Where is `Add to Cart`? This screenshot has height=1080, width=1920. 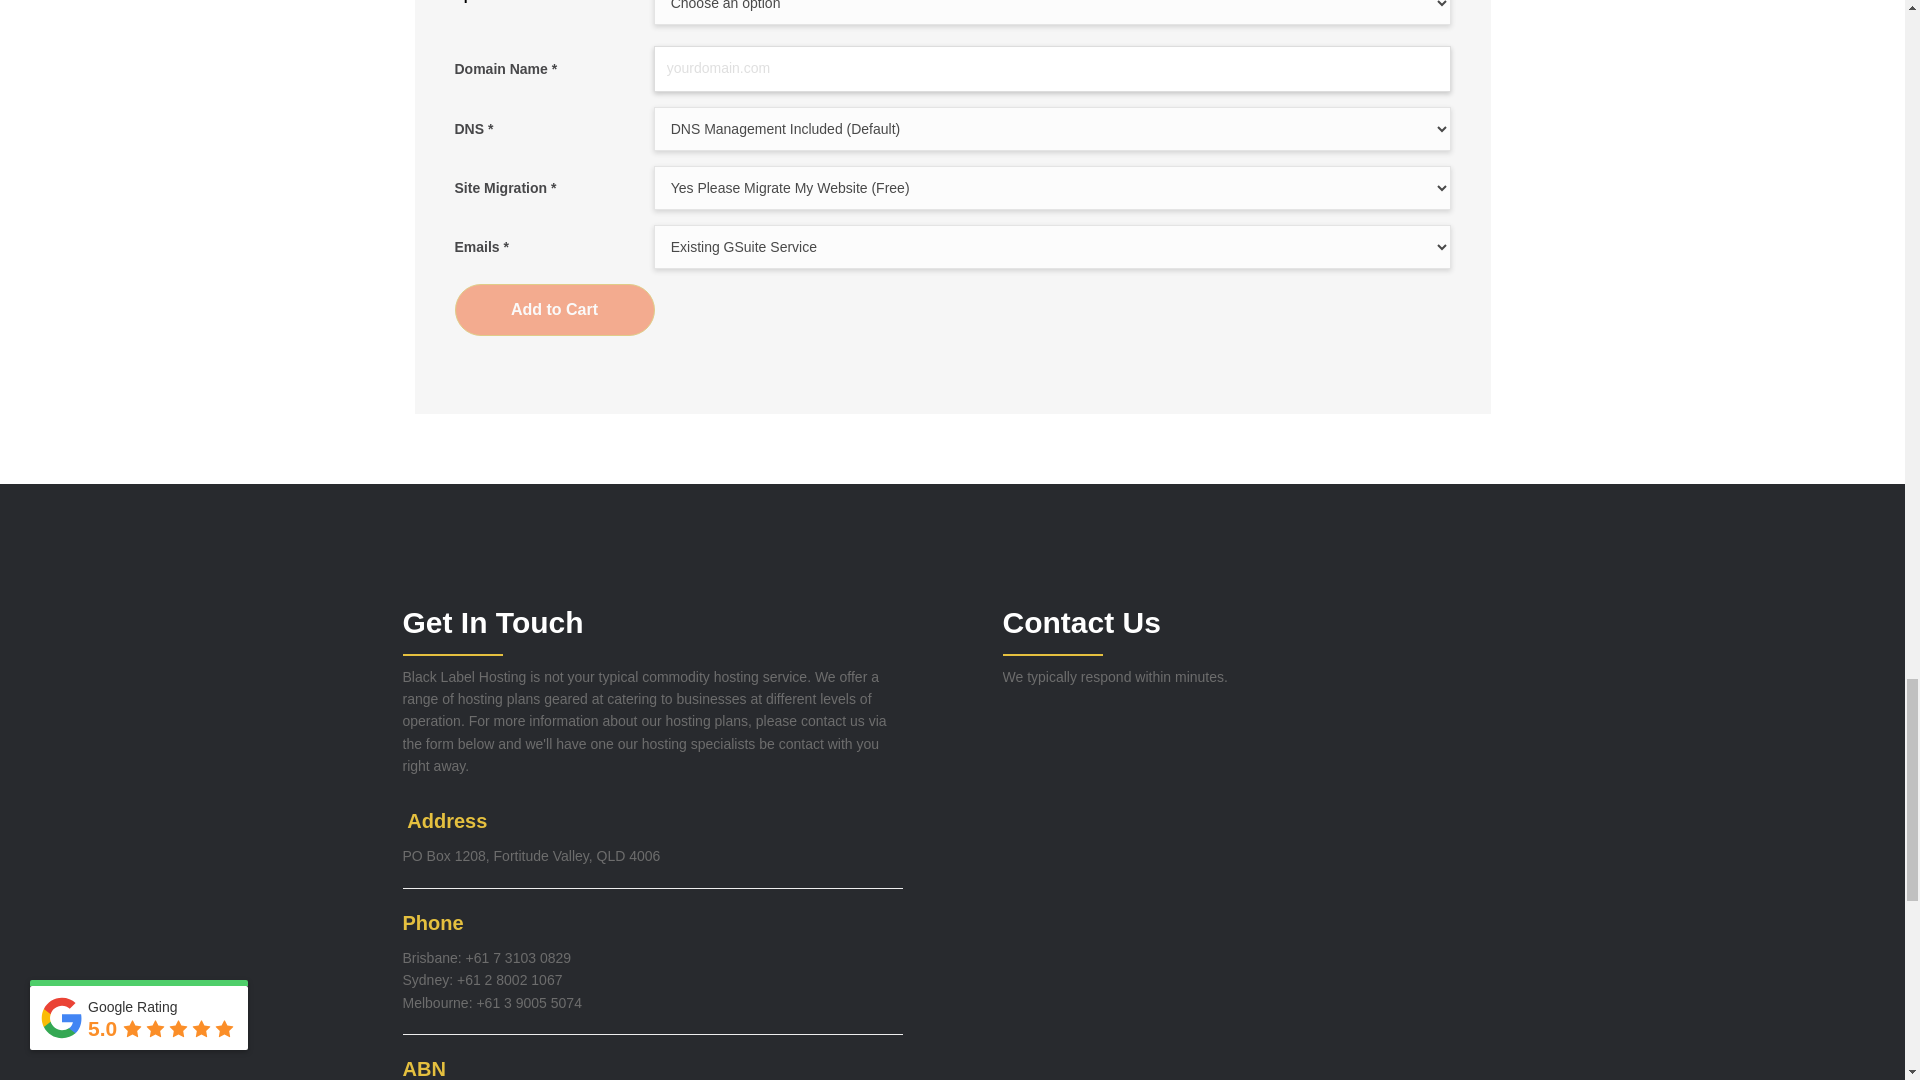
Add to Cart is located at coordinates (554, 309).